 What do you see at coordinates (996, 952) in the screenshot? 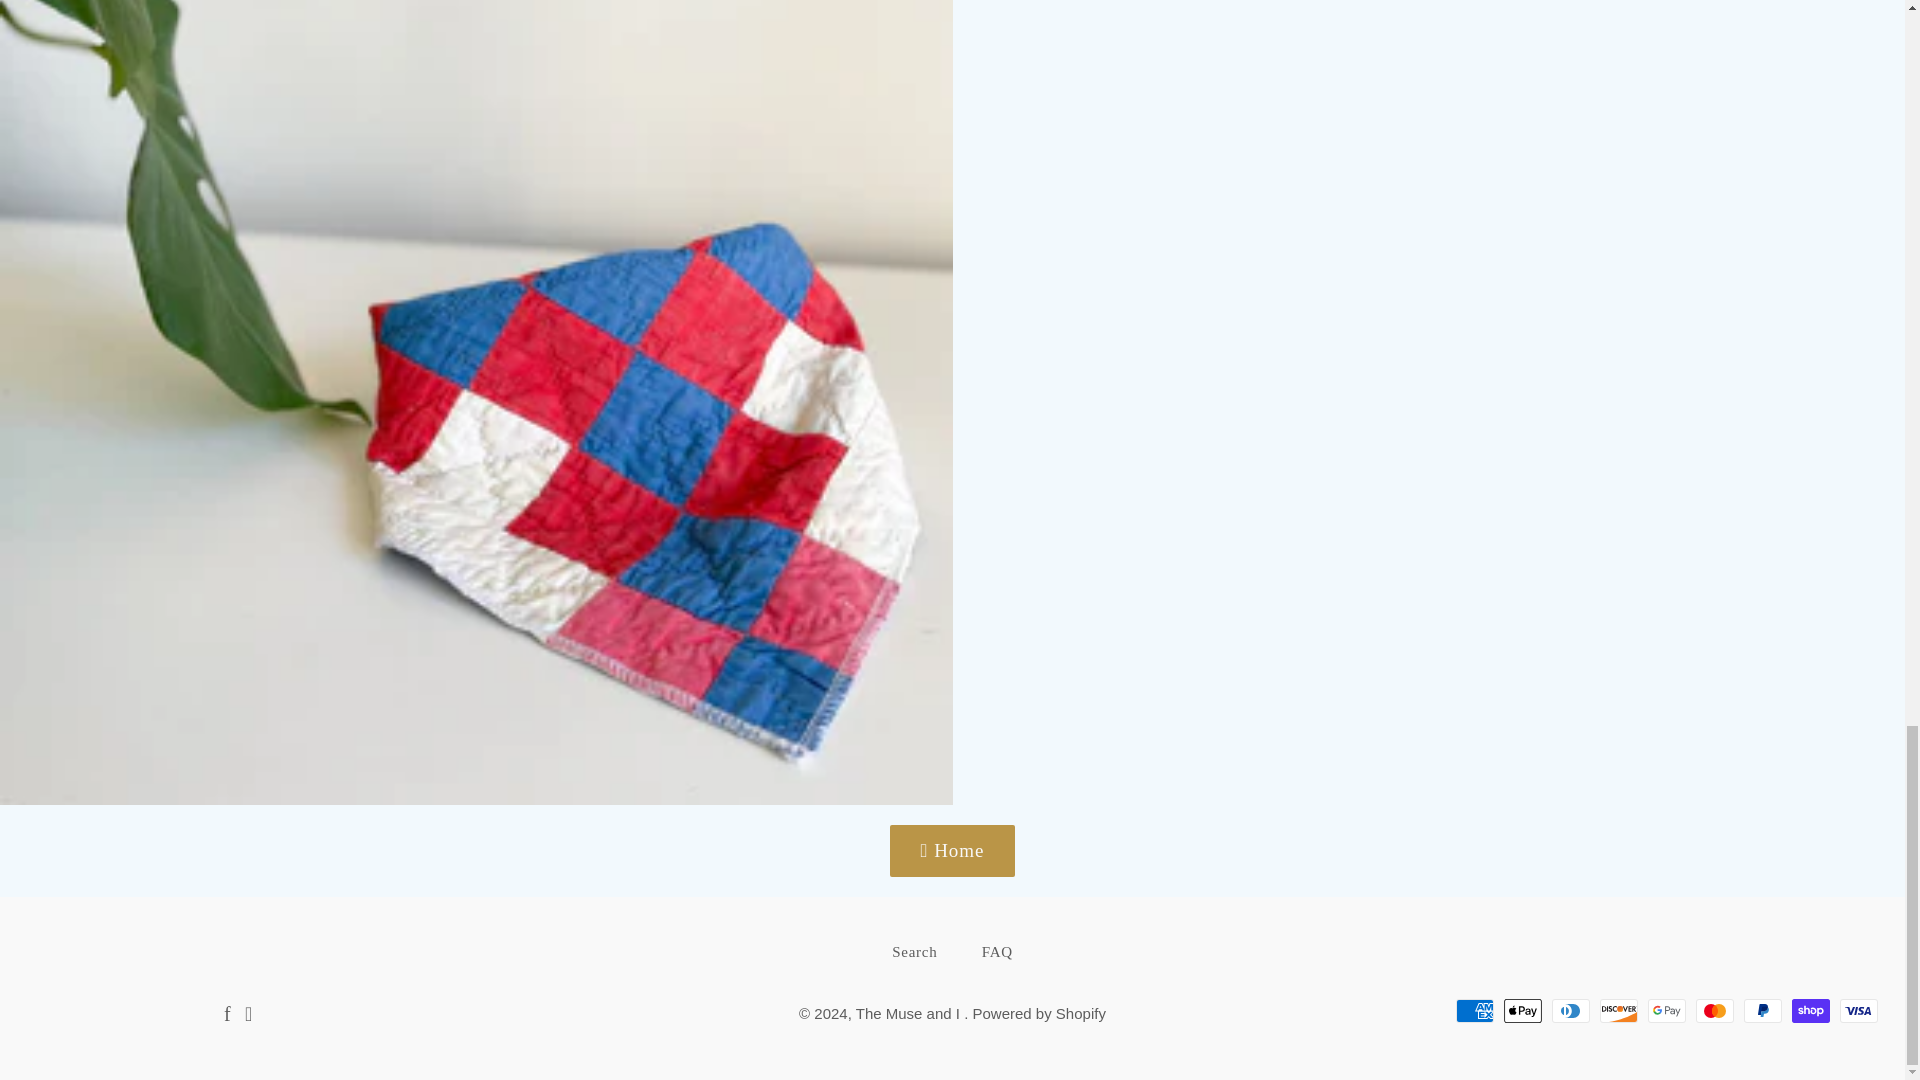
I see `FAQ` at bounding box center [996, 952].